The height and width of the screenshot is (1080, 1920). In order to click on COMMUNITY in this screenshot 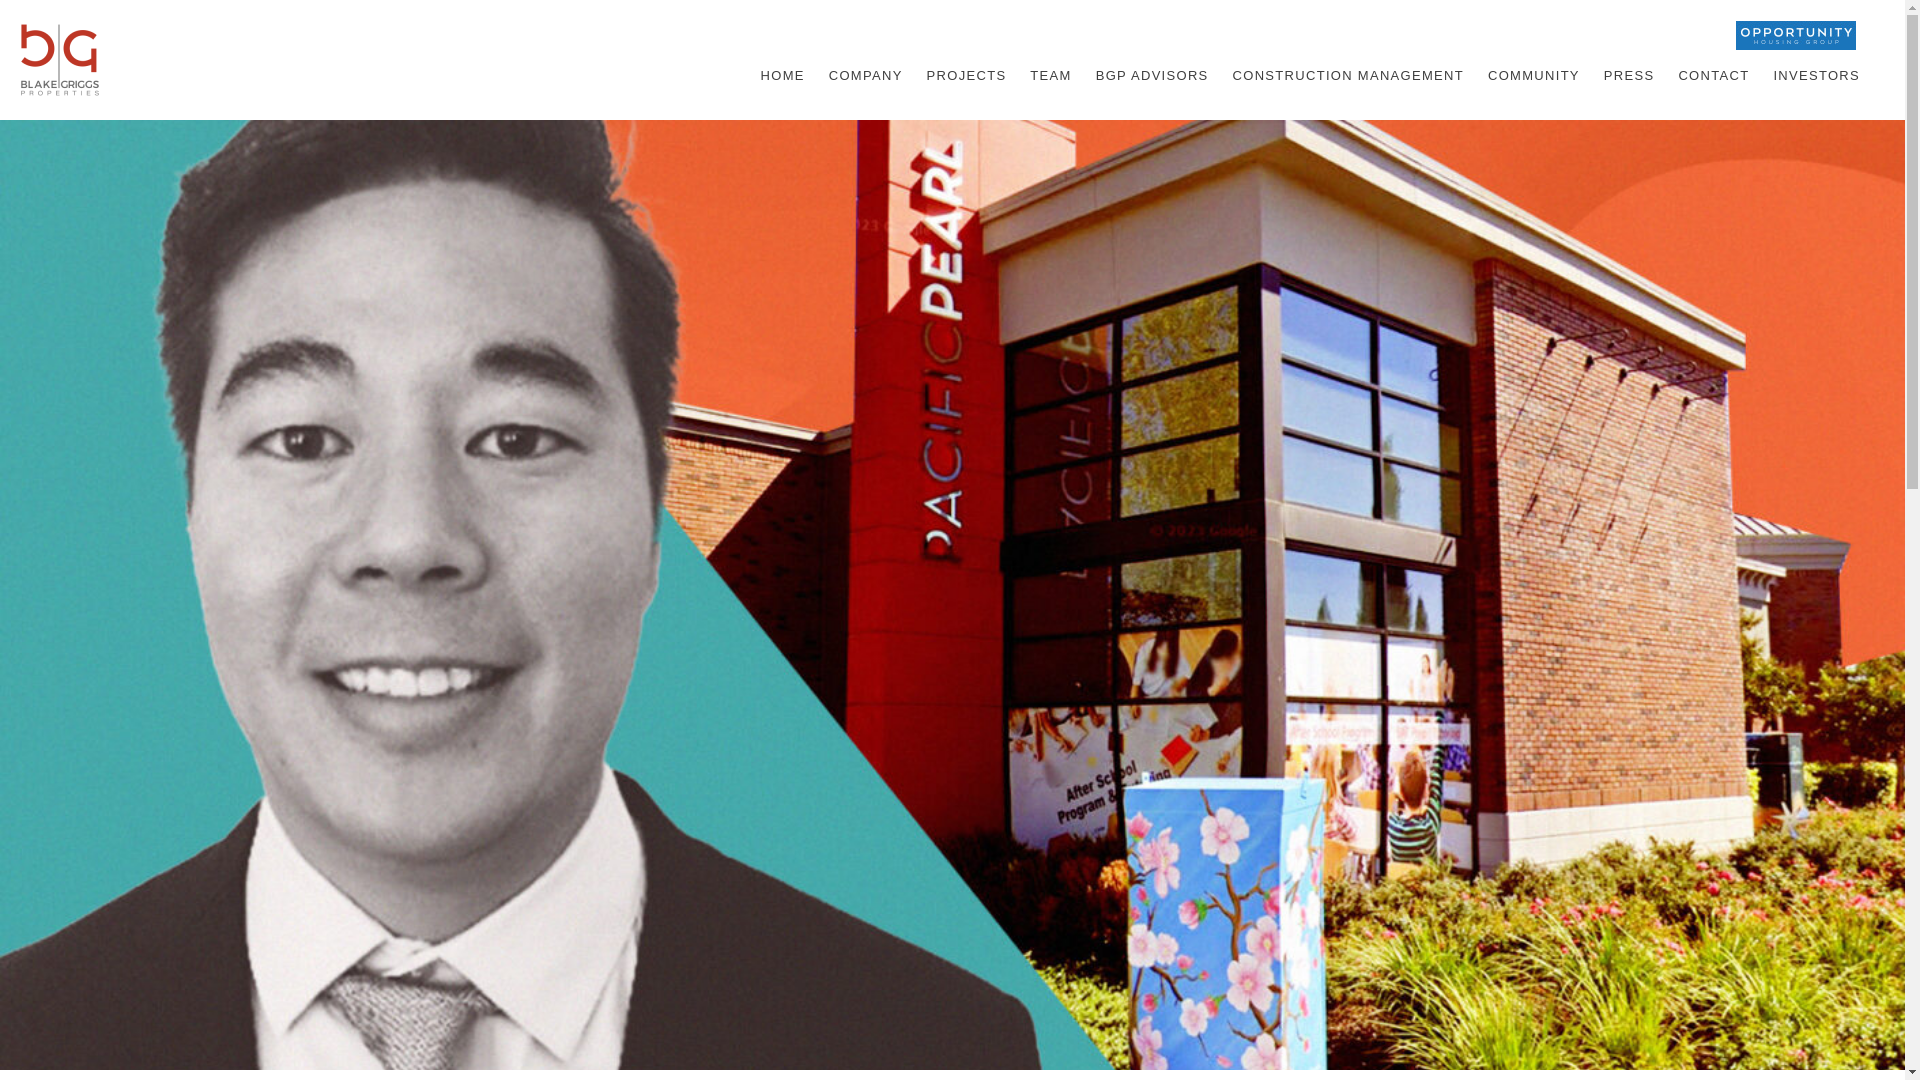, I will do `click(1534, 76)`.